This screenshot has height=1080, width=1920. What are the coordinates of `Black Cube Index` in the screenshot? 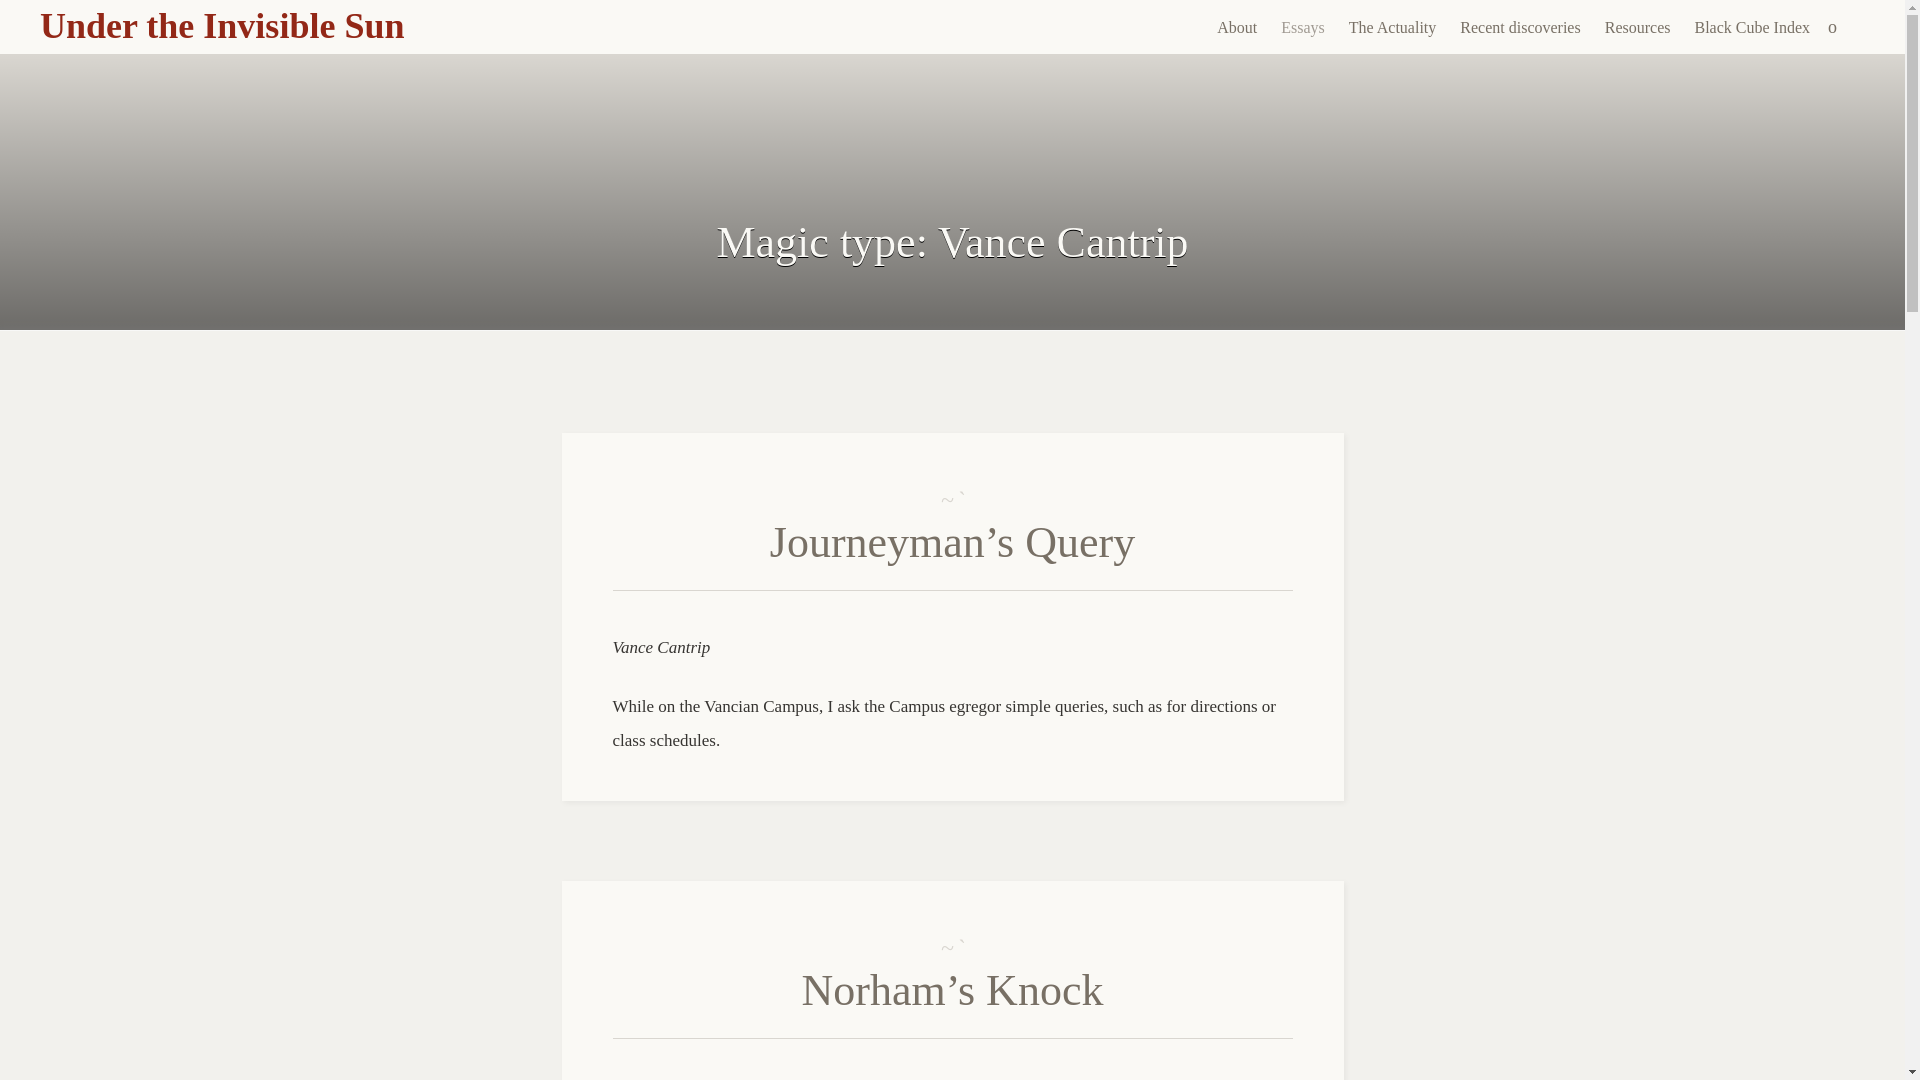 It's located at (1752, 28).